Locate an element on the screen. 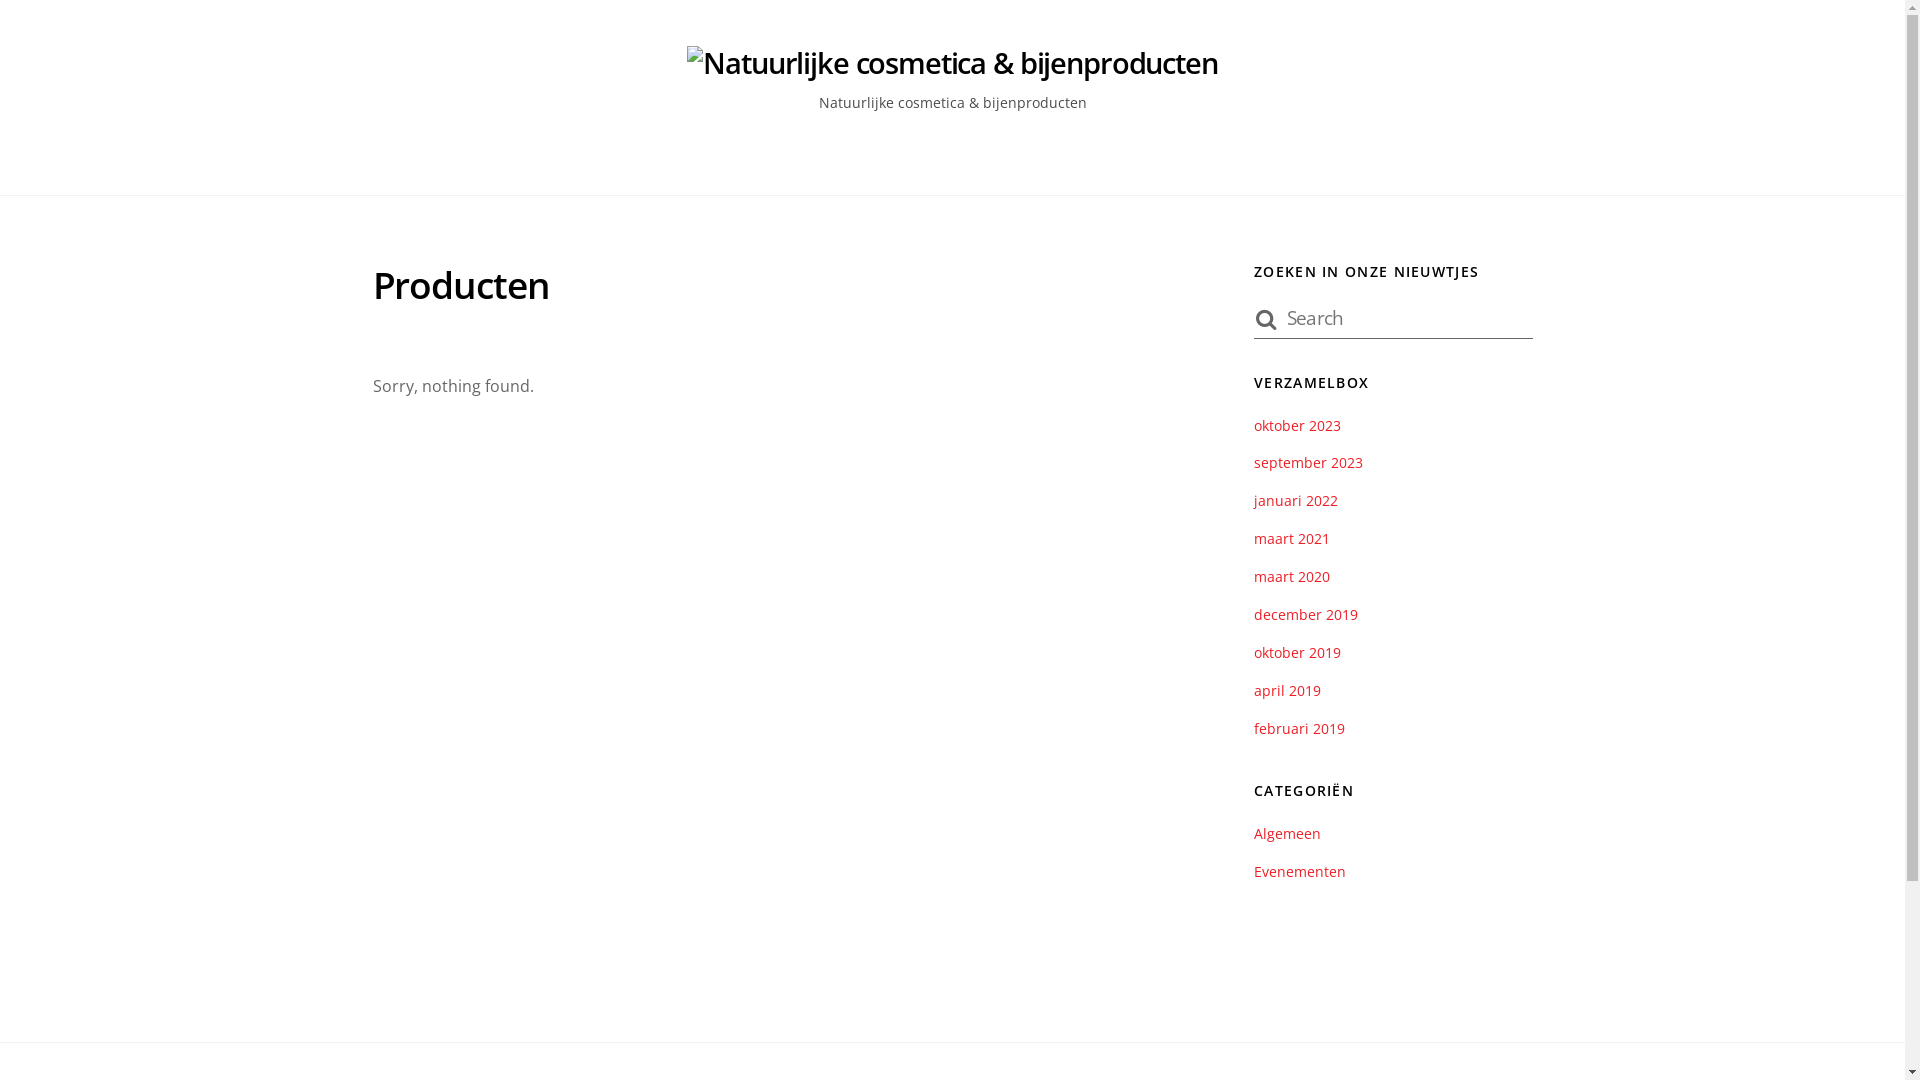  maart 2021 is located at coordinates (1292, 538).